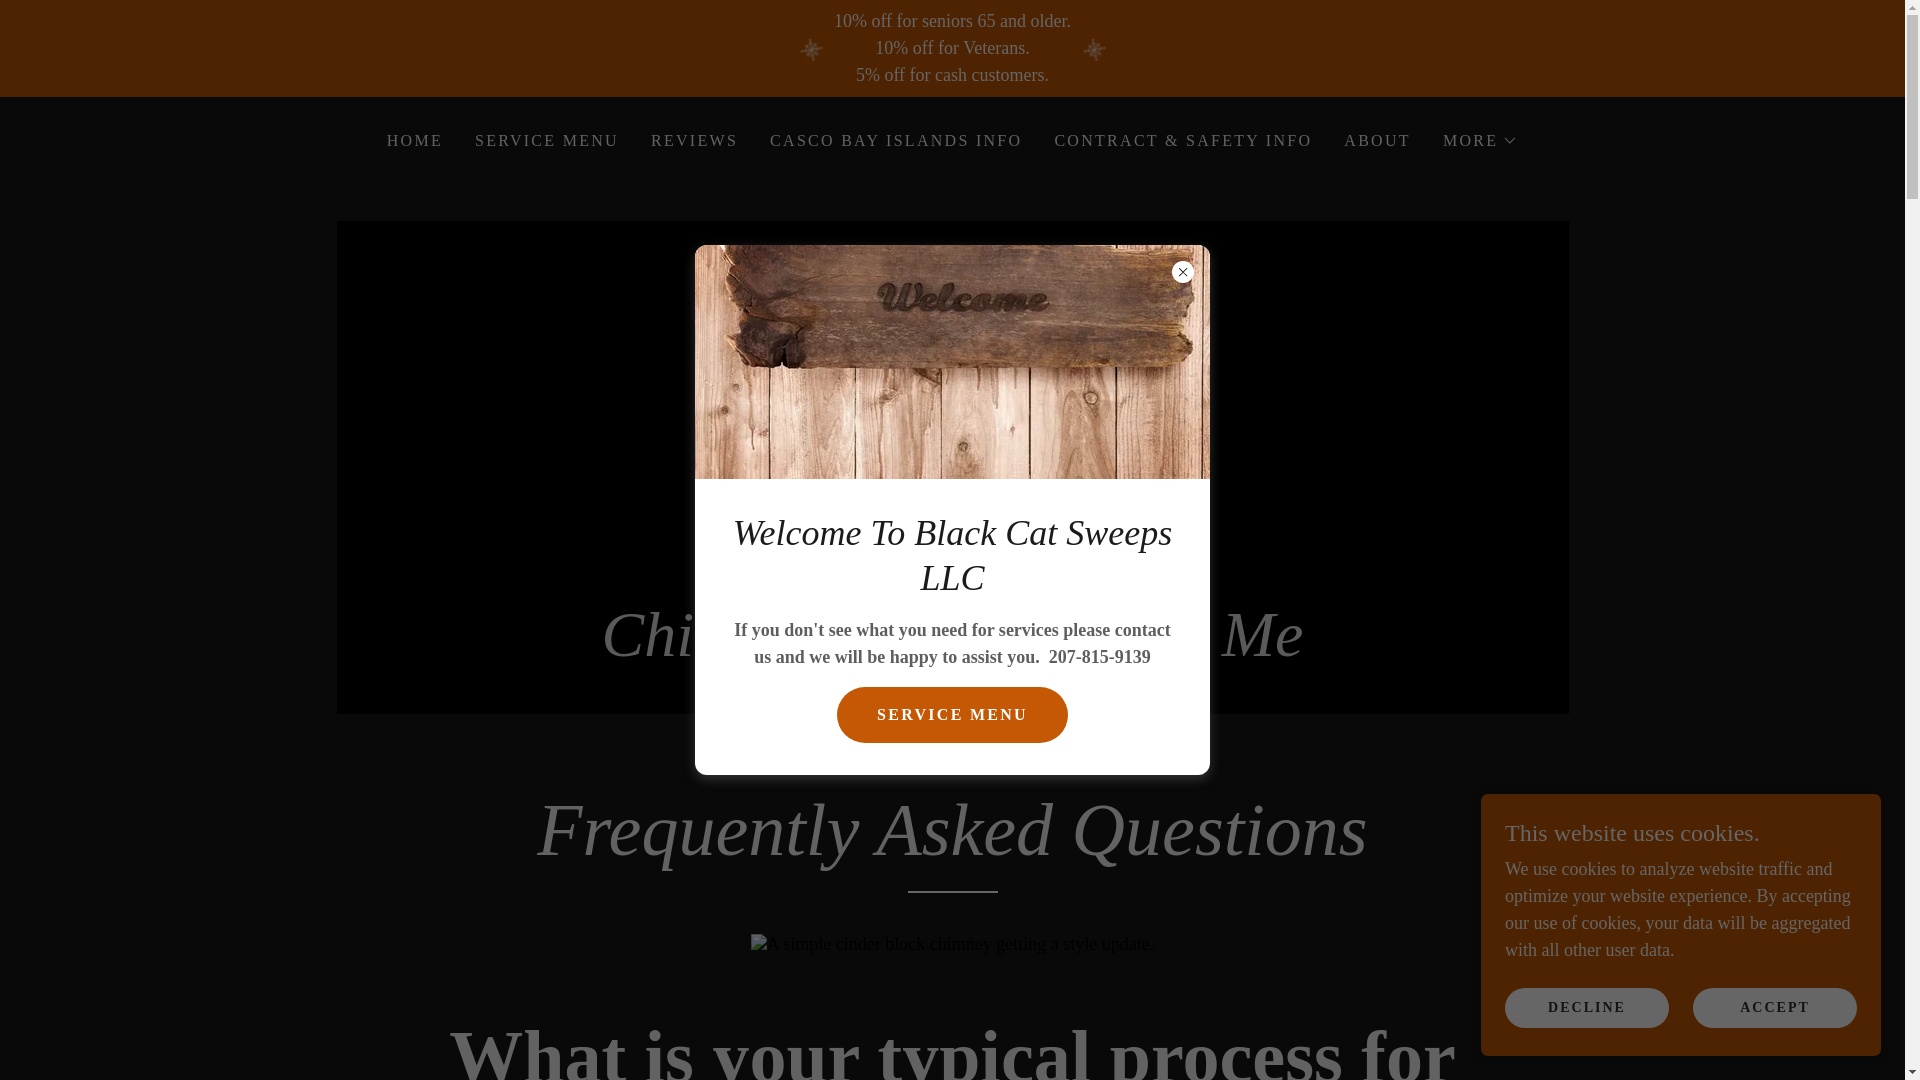  Describe the element at coordinates (546, 140) in the screenshot. I see `SERVICE MENU` at that location.